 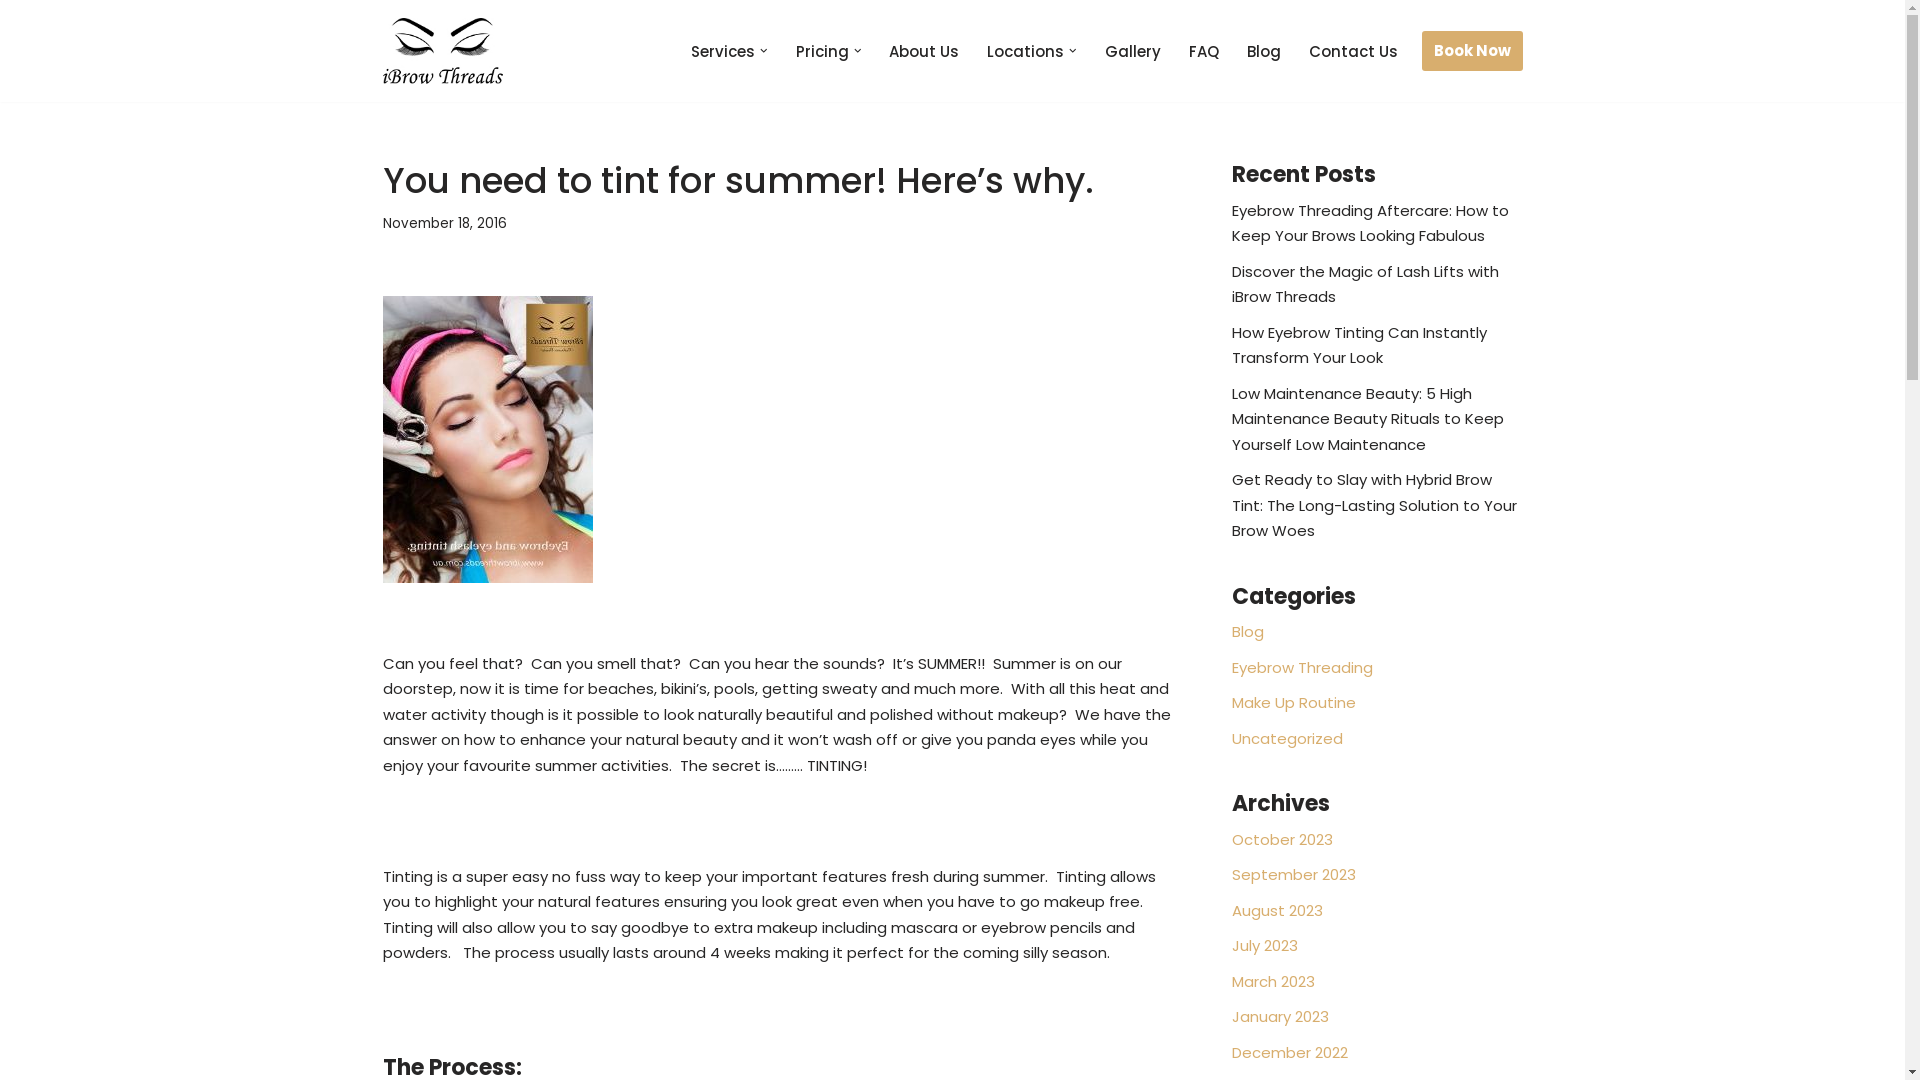 I want to click on August 2023, so click(x=1278, y=910).